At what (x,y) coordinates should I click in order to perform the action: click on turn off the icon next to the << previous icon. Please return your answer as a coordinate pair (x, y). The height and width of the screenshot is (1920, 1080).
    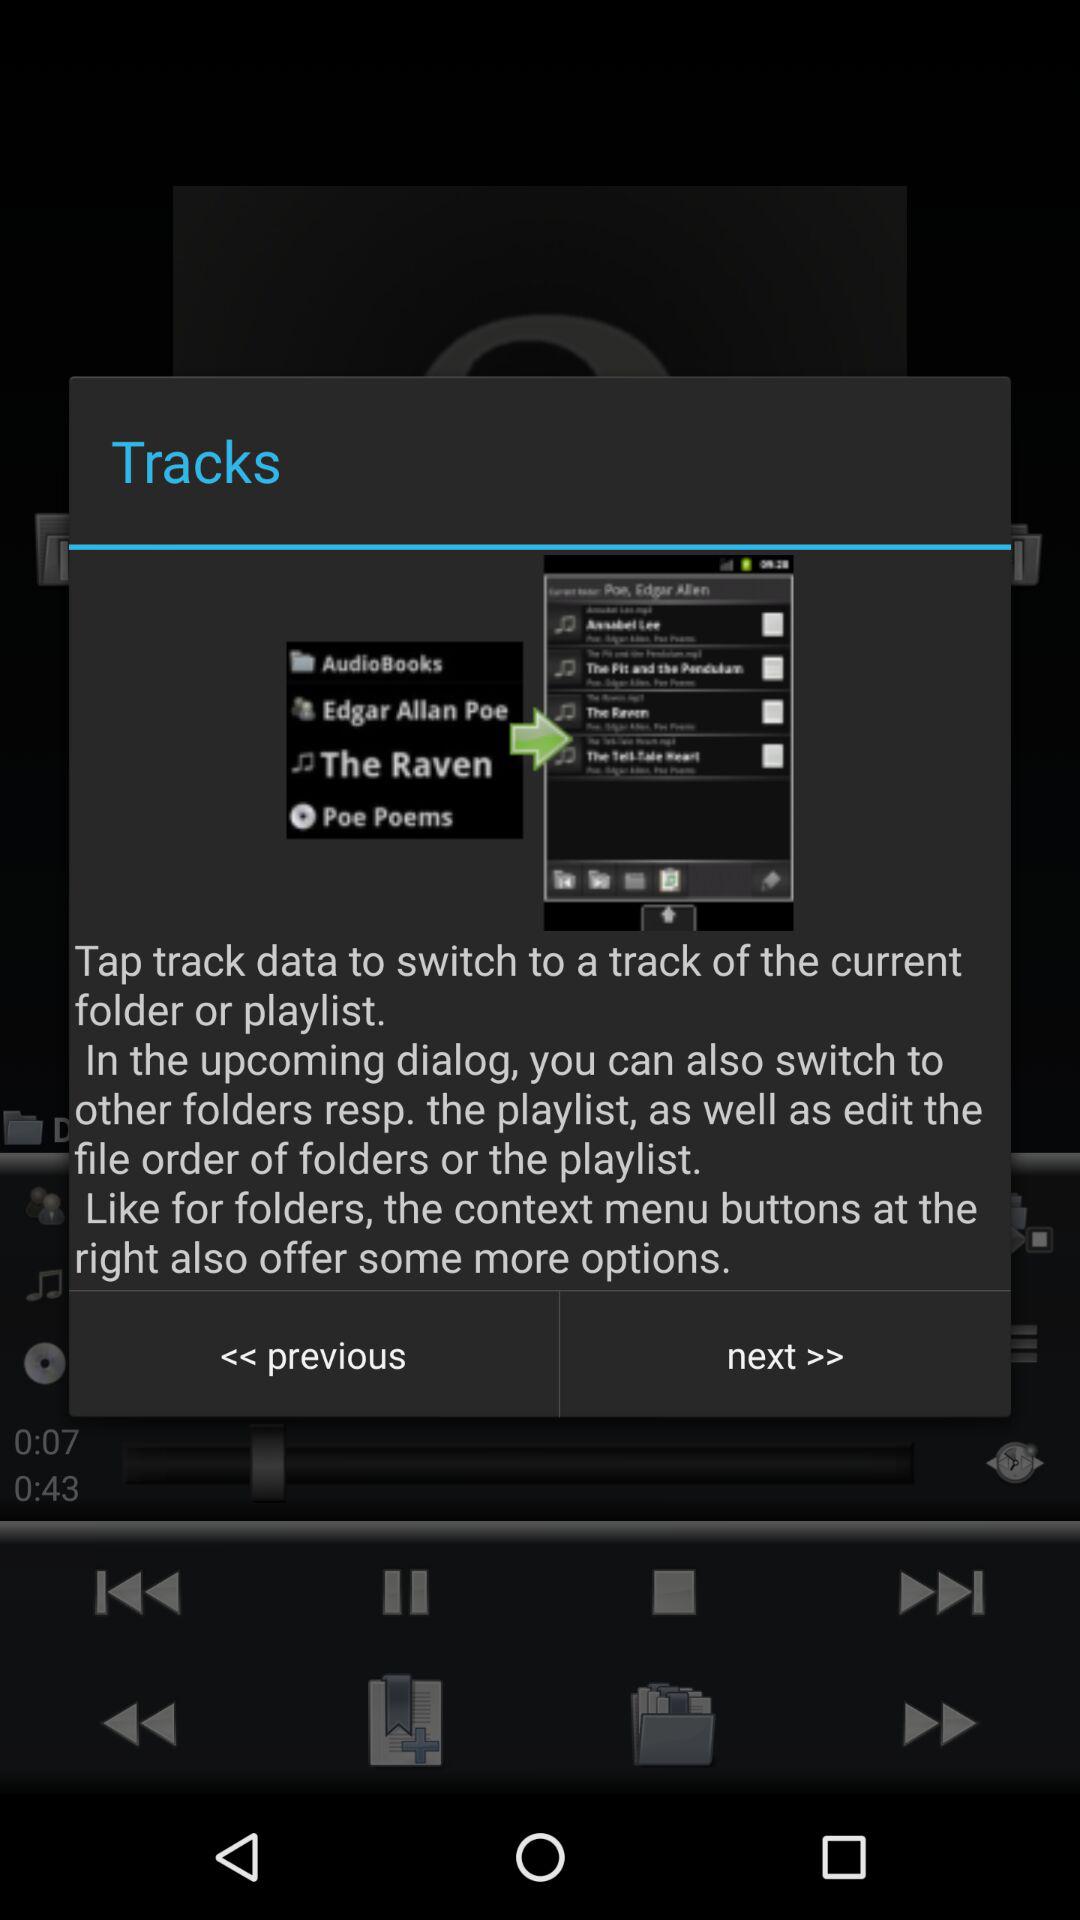
    Looking at the image, I should click on (785, 1354).